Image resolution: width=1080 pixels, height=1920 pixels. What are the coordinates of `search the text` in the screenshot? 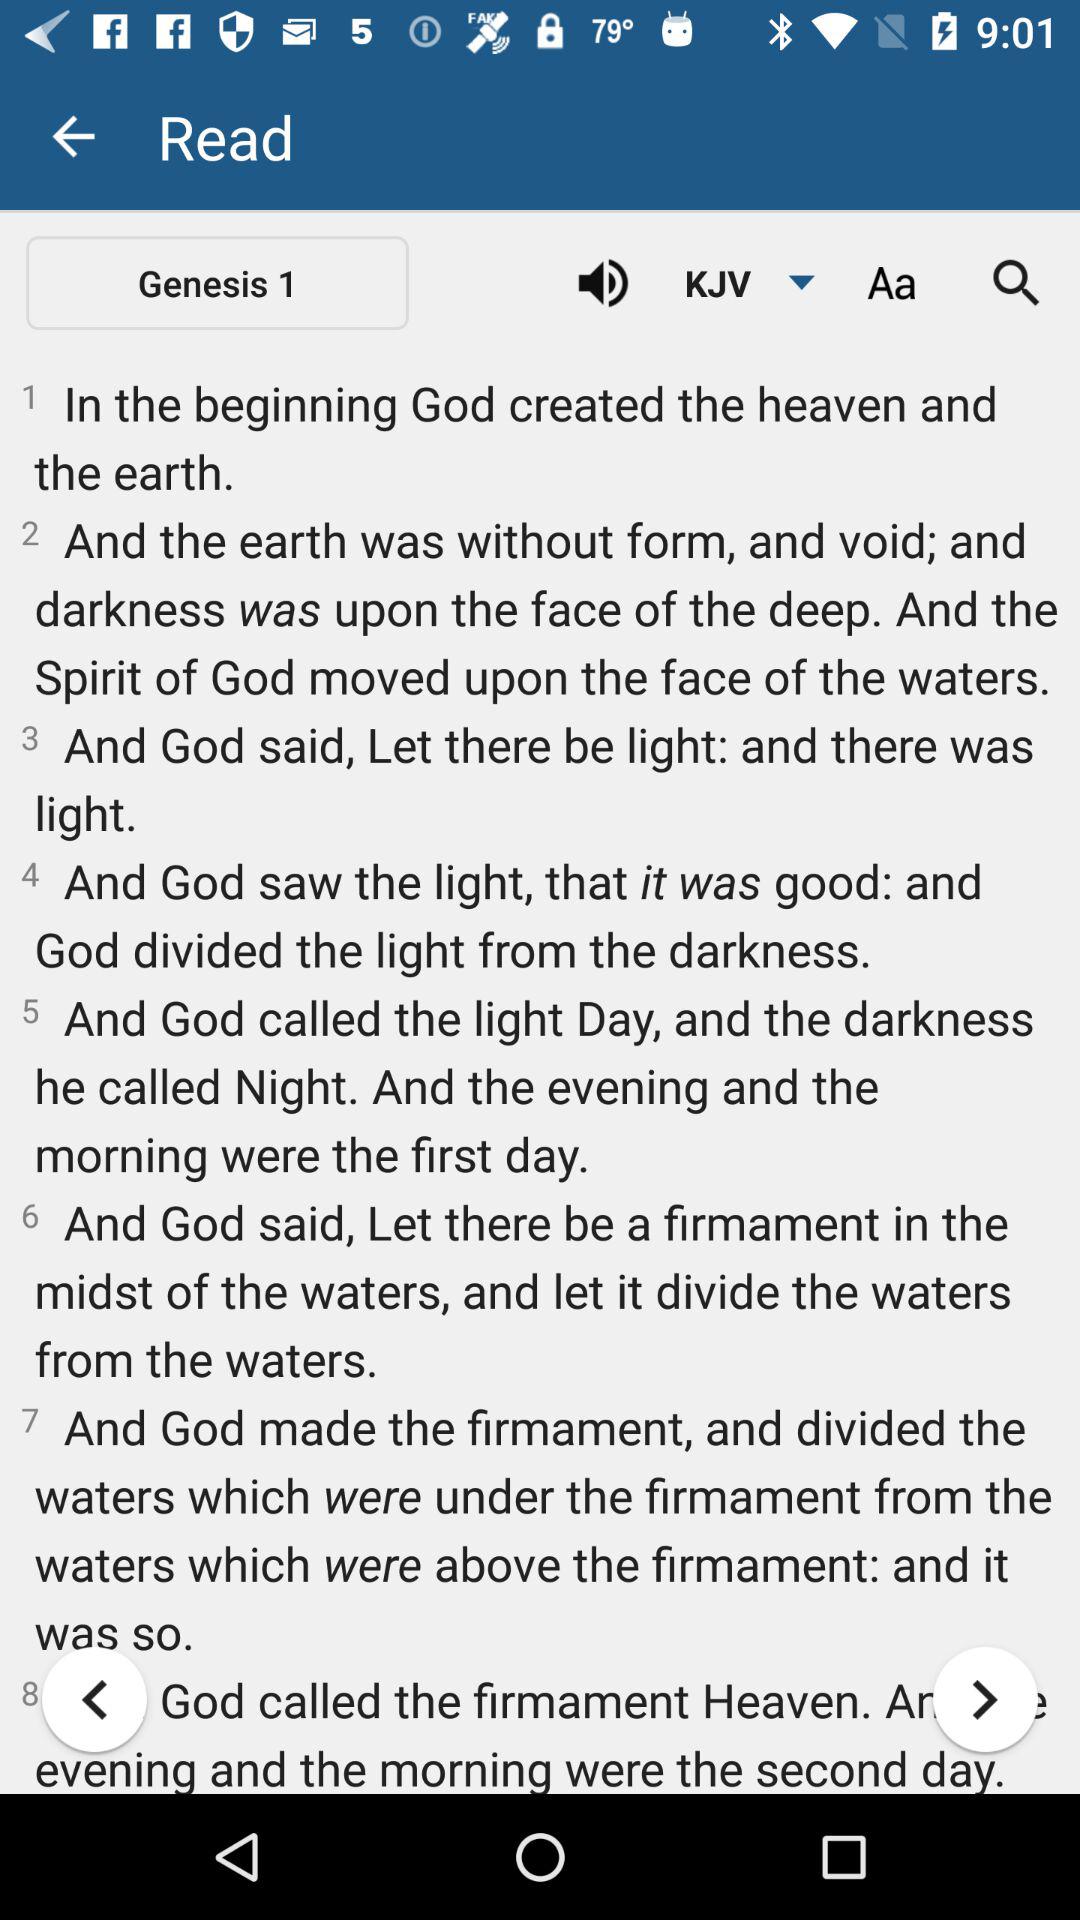 It's located at (1017, 284).